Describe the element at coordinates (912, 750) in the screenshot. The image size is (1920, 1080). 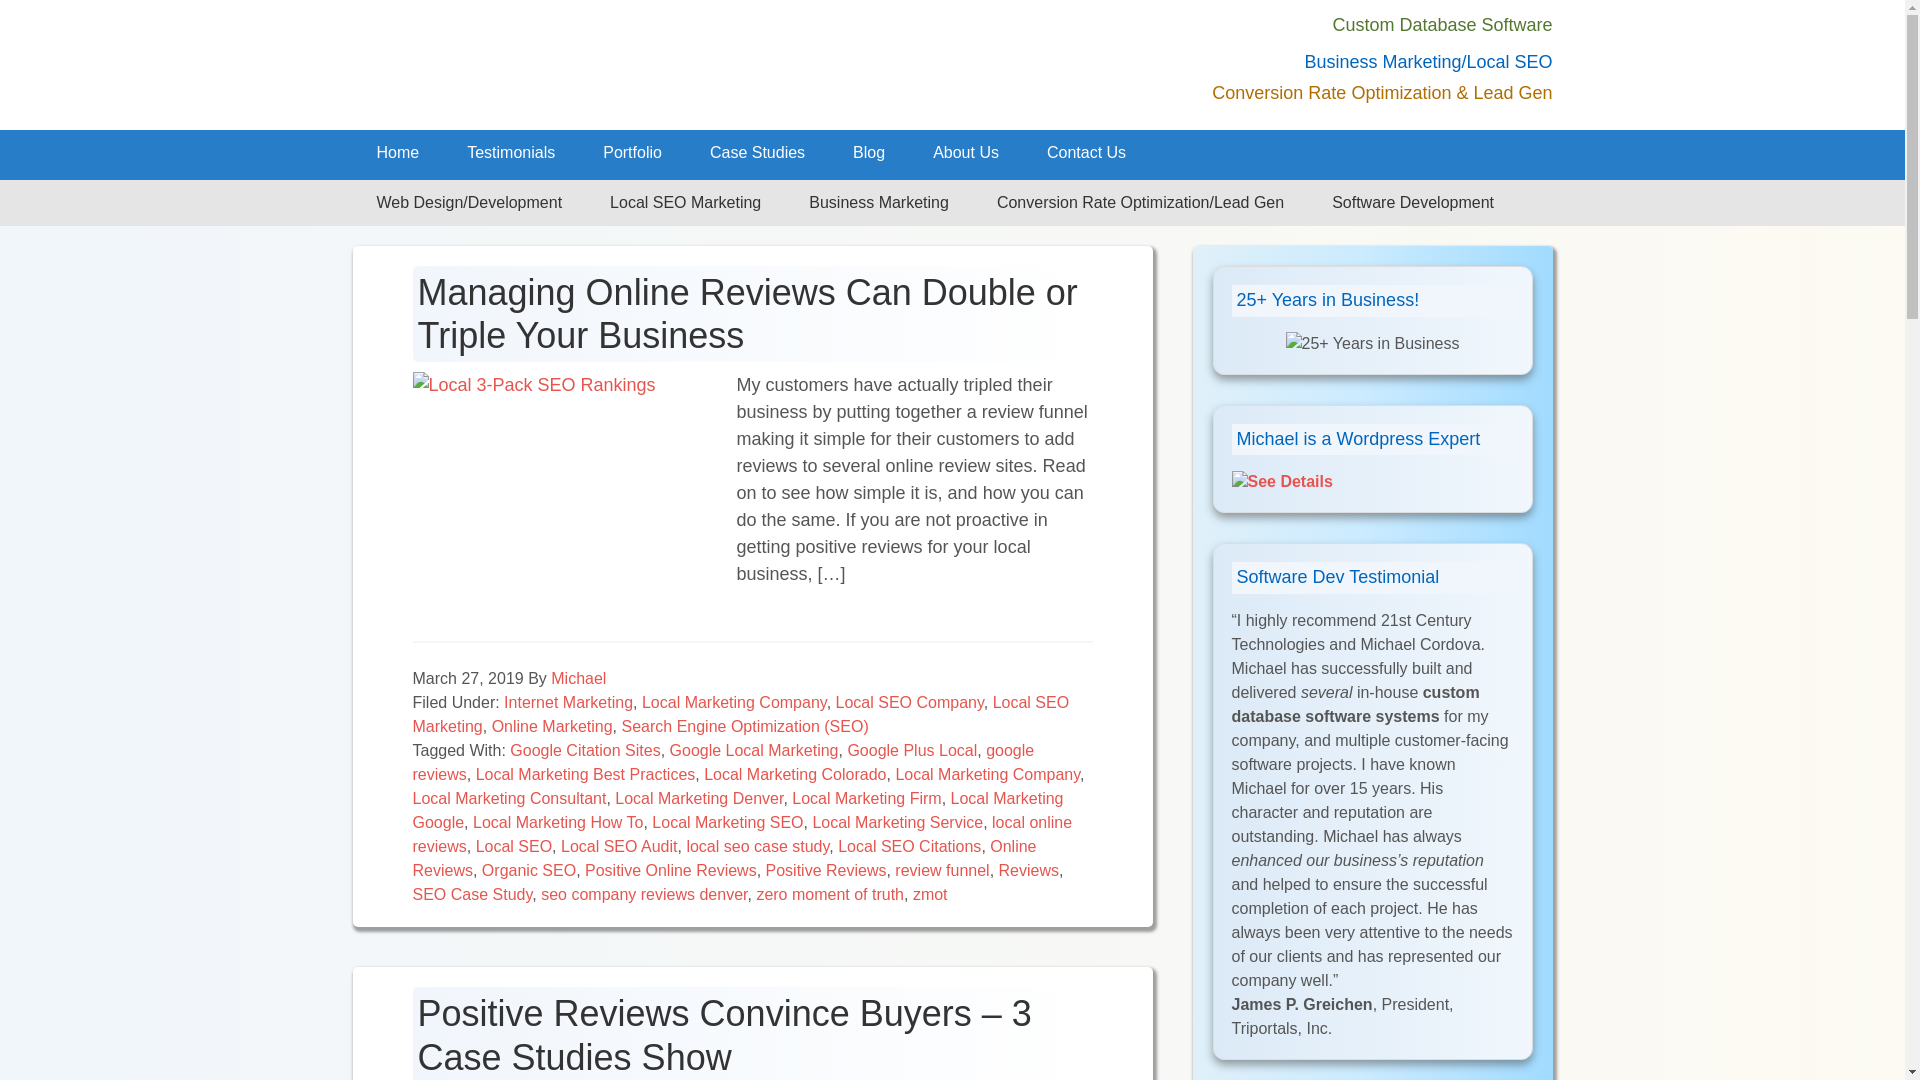
I see `Google Plus Local` at that location.